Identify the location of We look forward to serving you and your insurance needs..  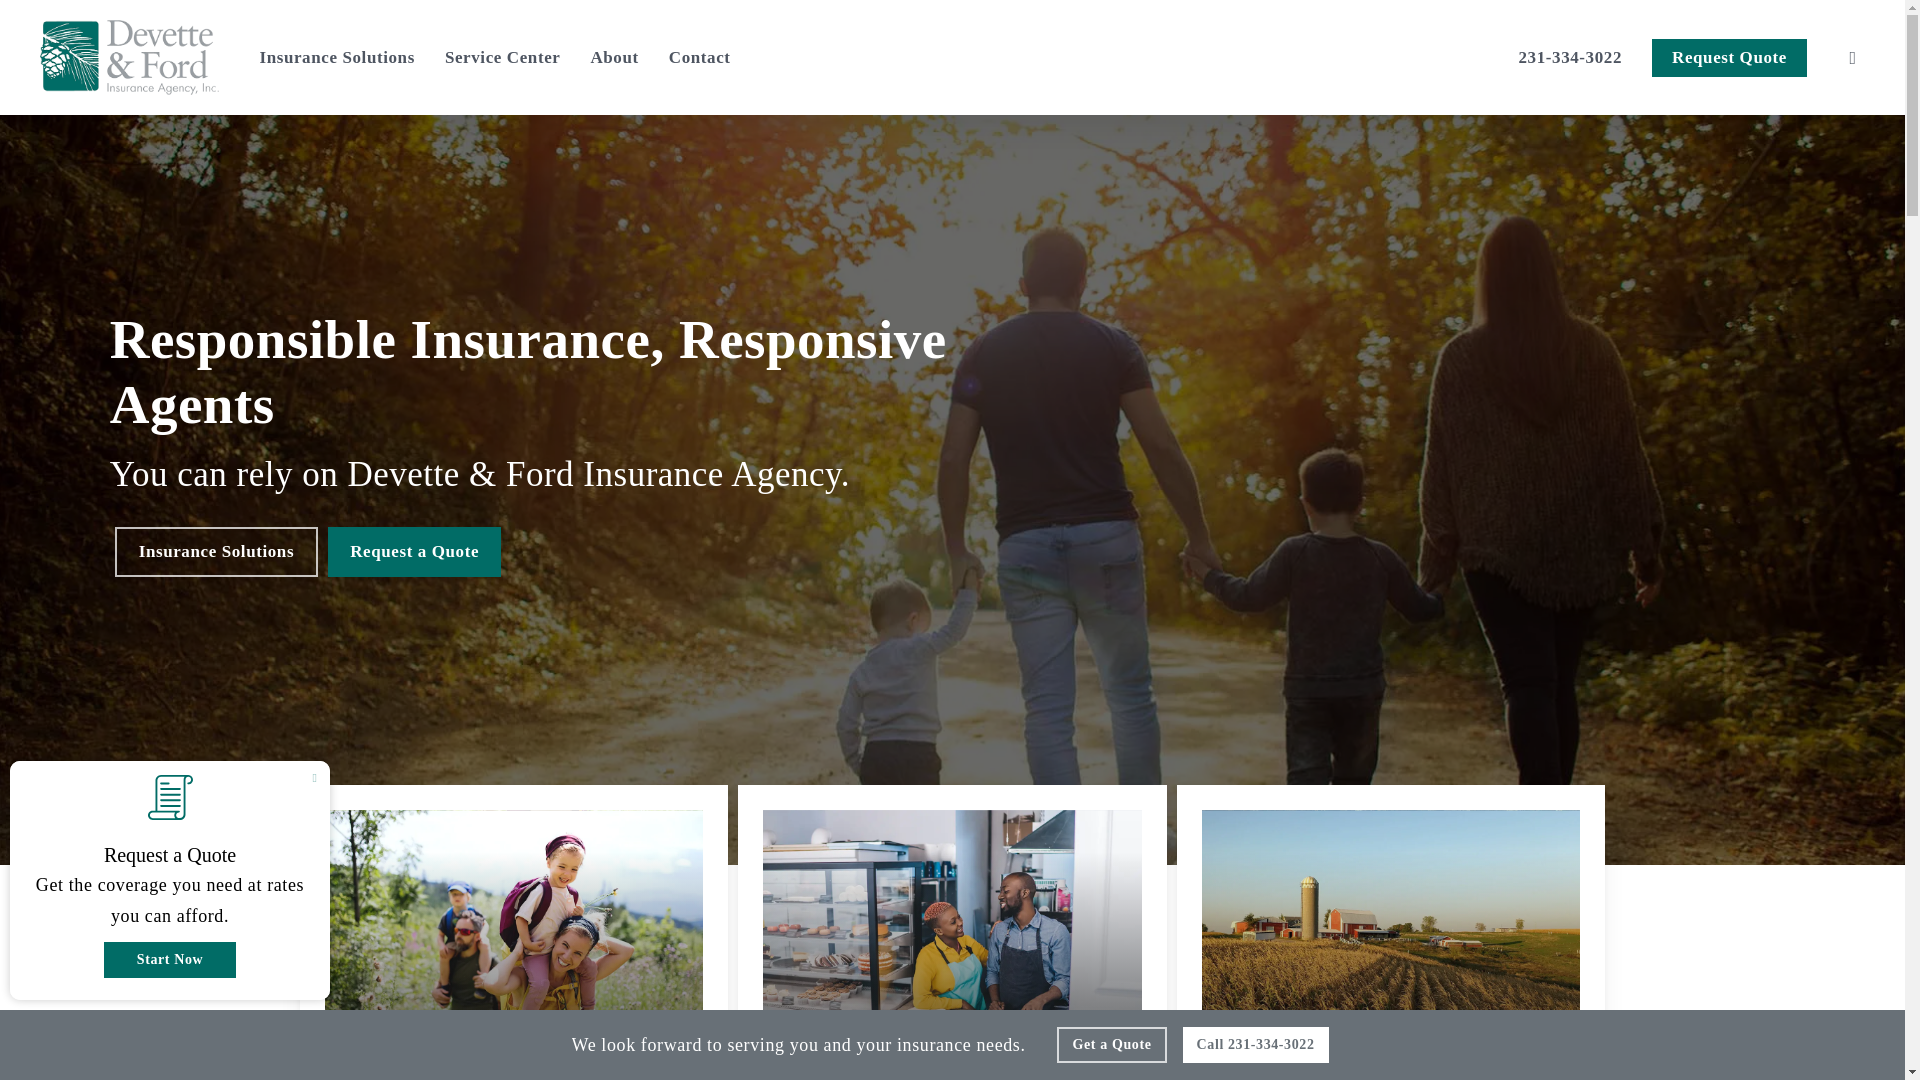
(807, 1050).